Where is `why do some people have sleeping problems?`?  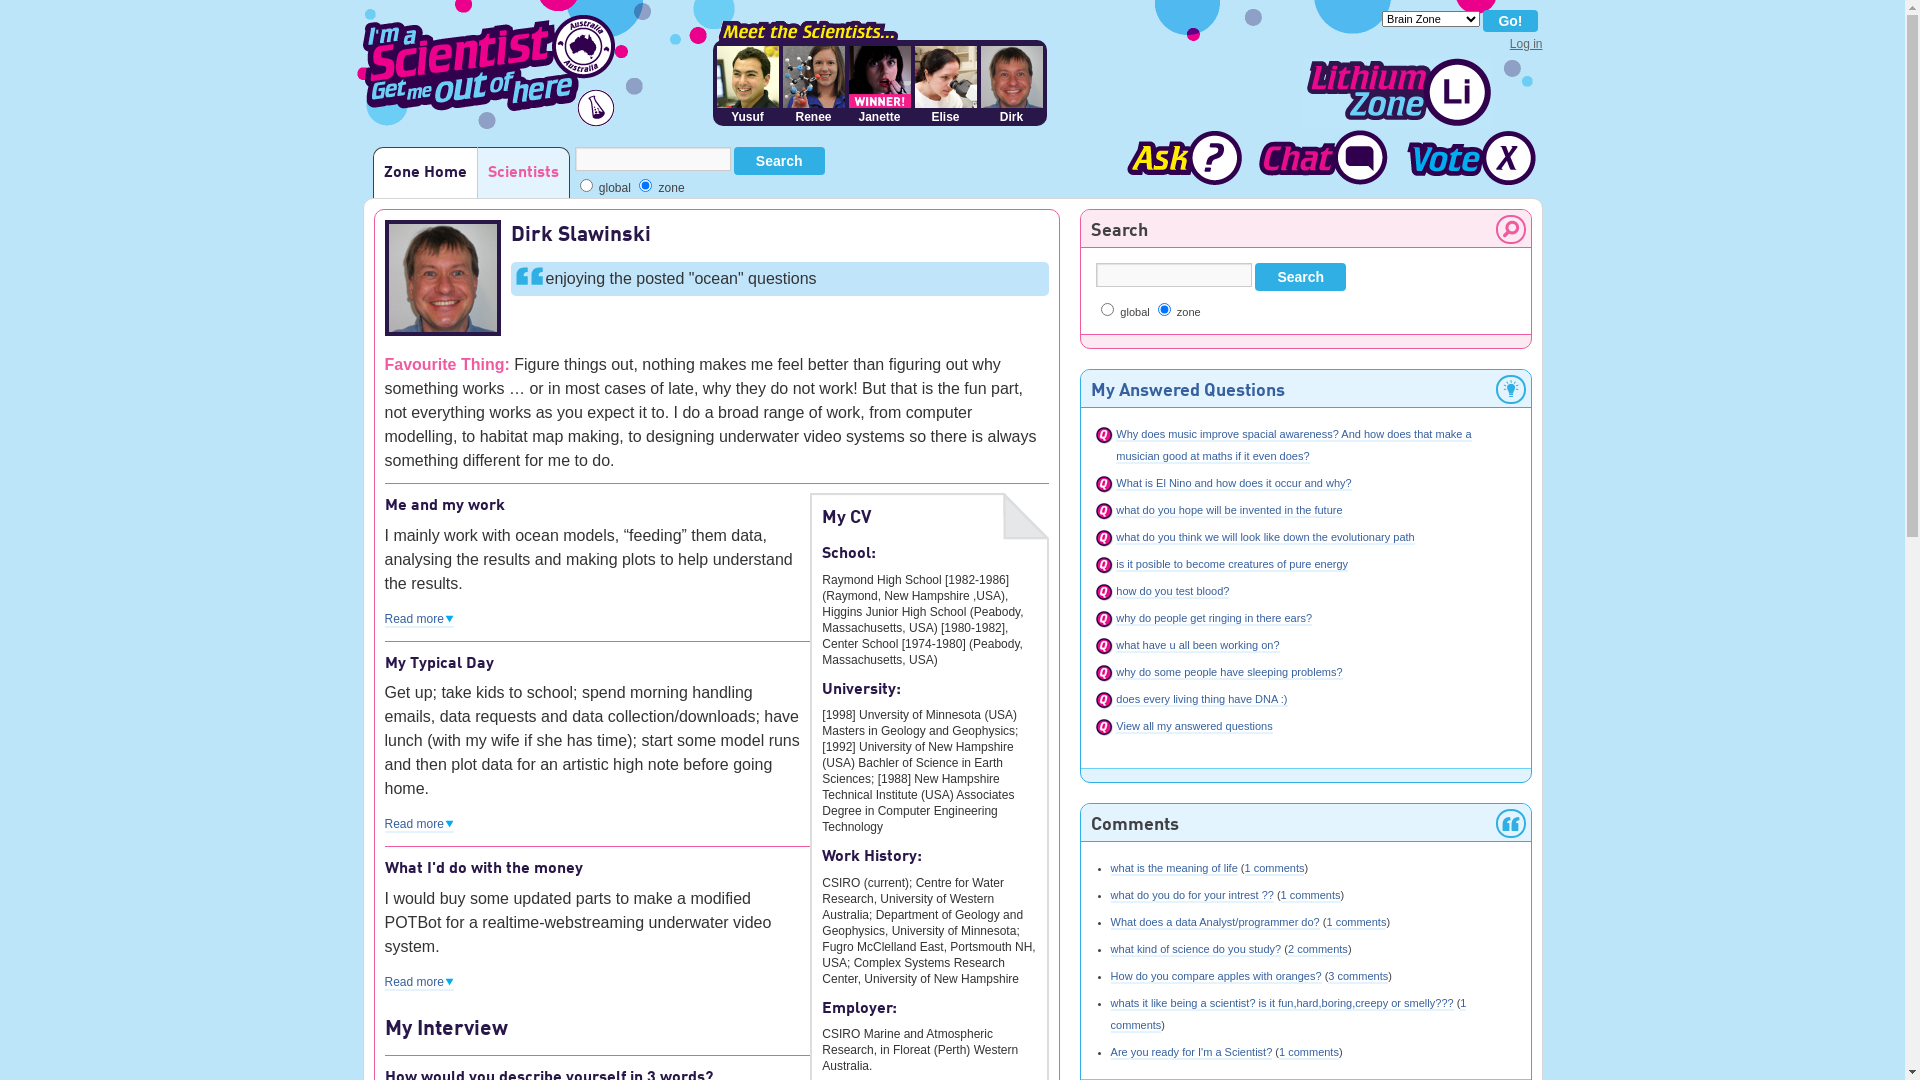
why do some people have sleeping problems? is located at coordinates (1229, 673).